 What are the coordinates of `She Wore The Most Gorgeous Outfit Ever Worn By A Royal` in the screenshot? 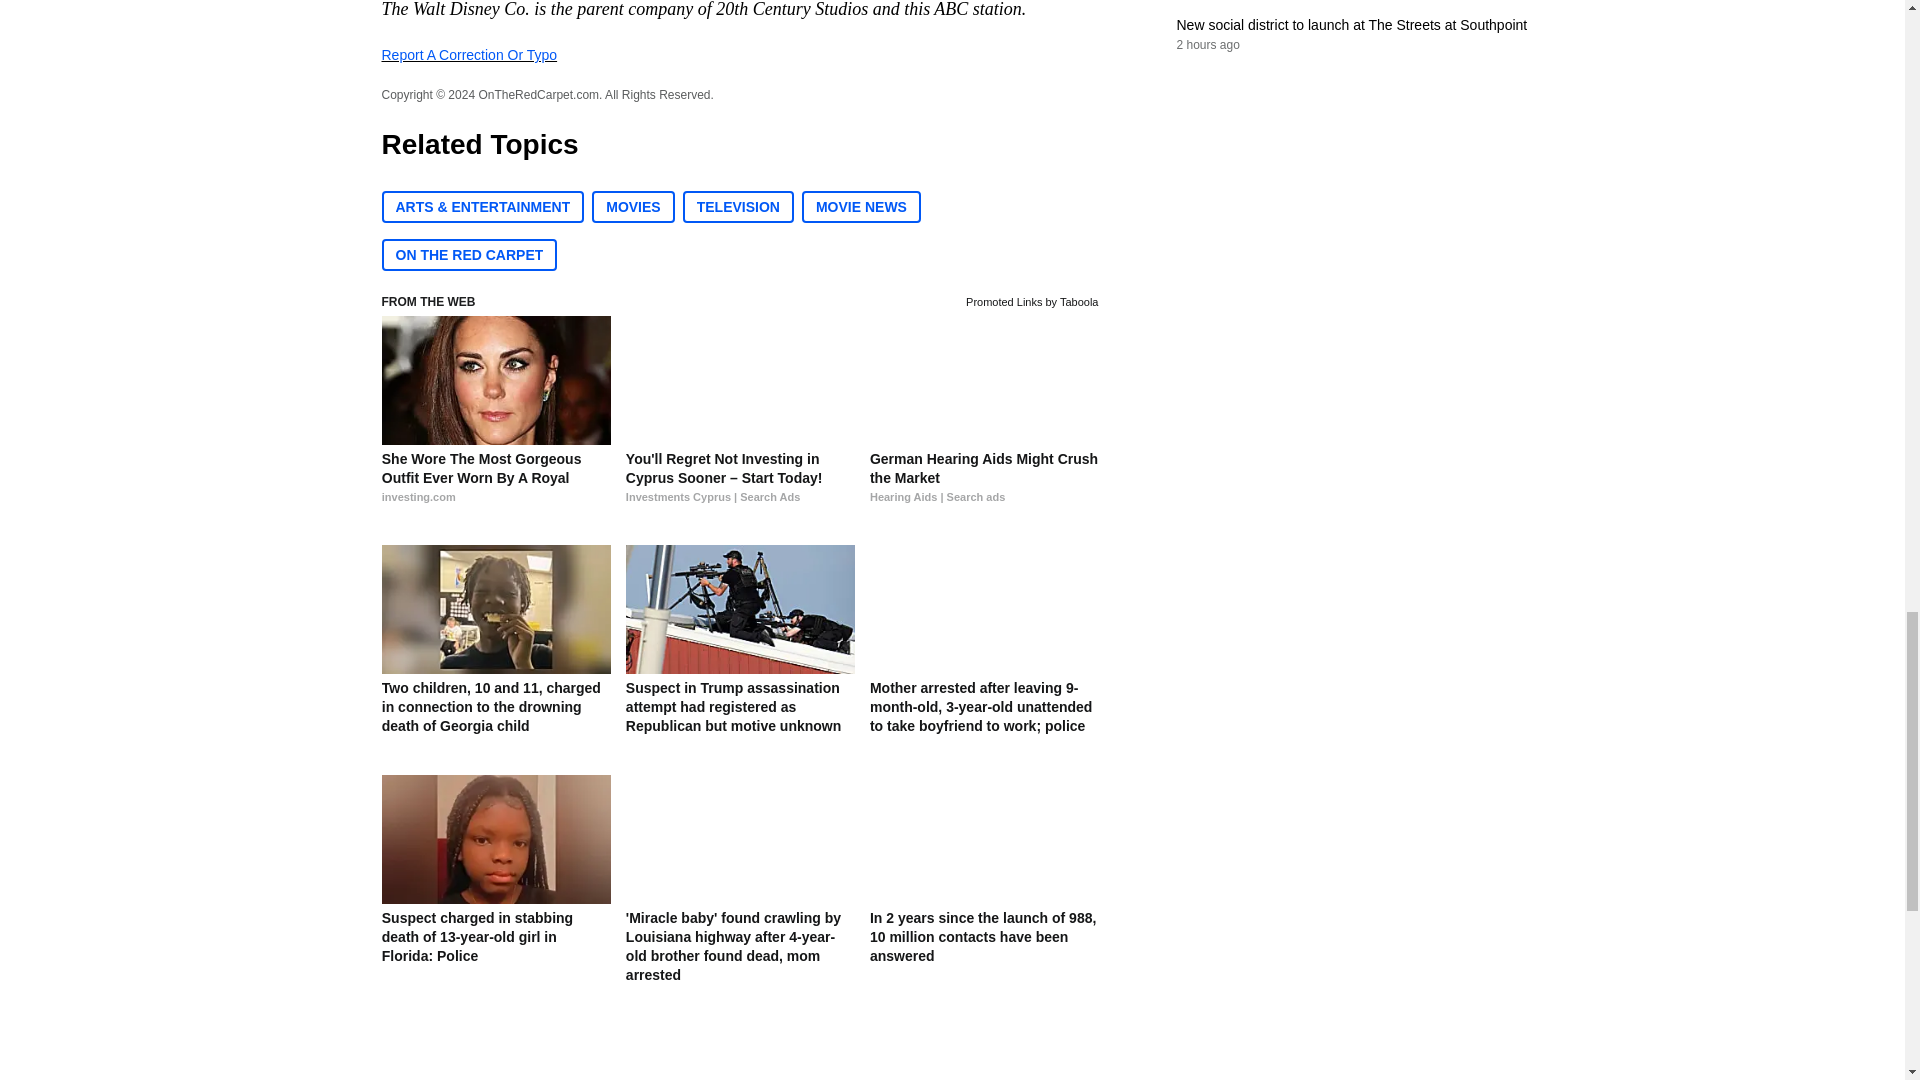 It's located at (496, 488).